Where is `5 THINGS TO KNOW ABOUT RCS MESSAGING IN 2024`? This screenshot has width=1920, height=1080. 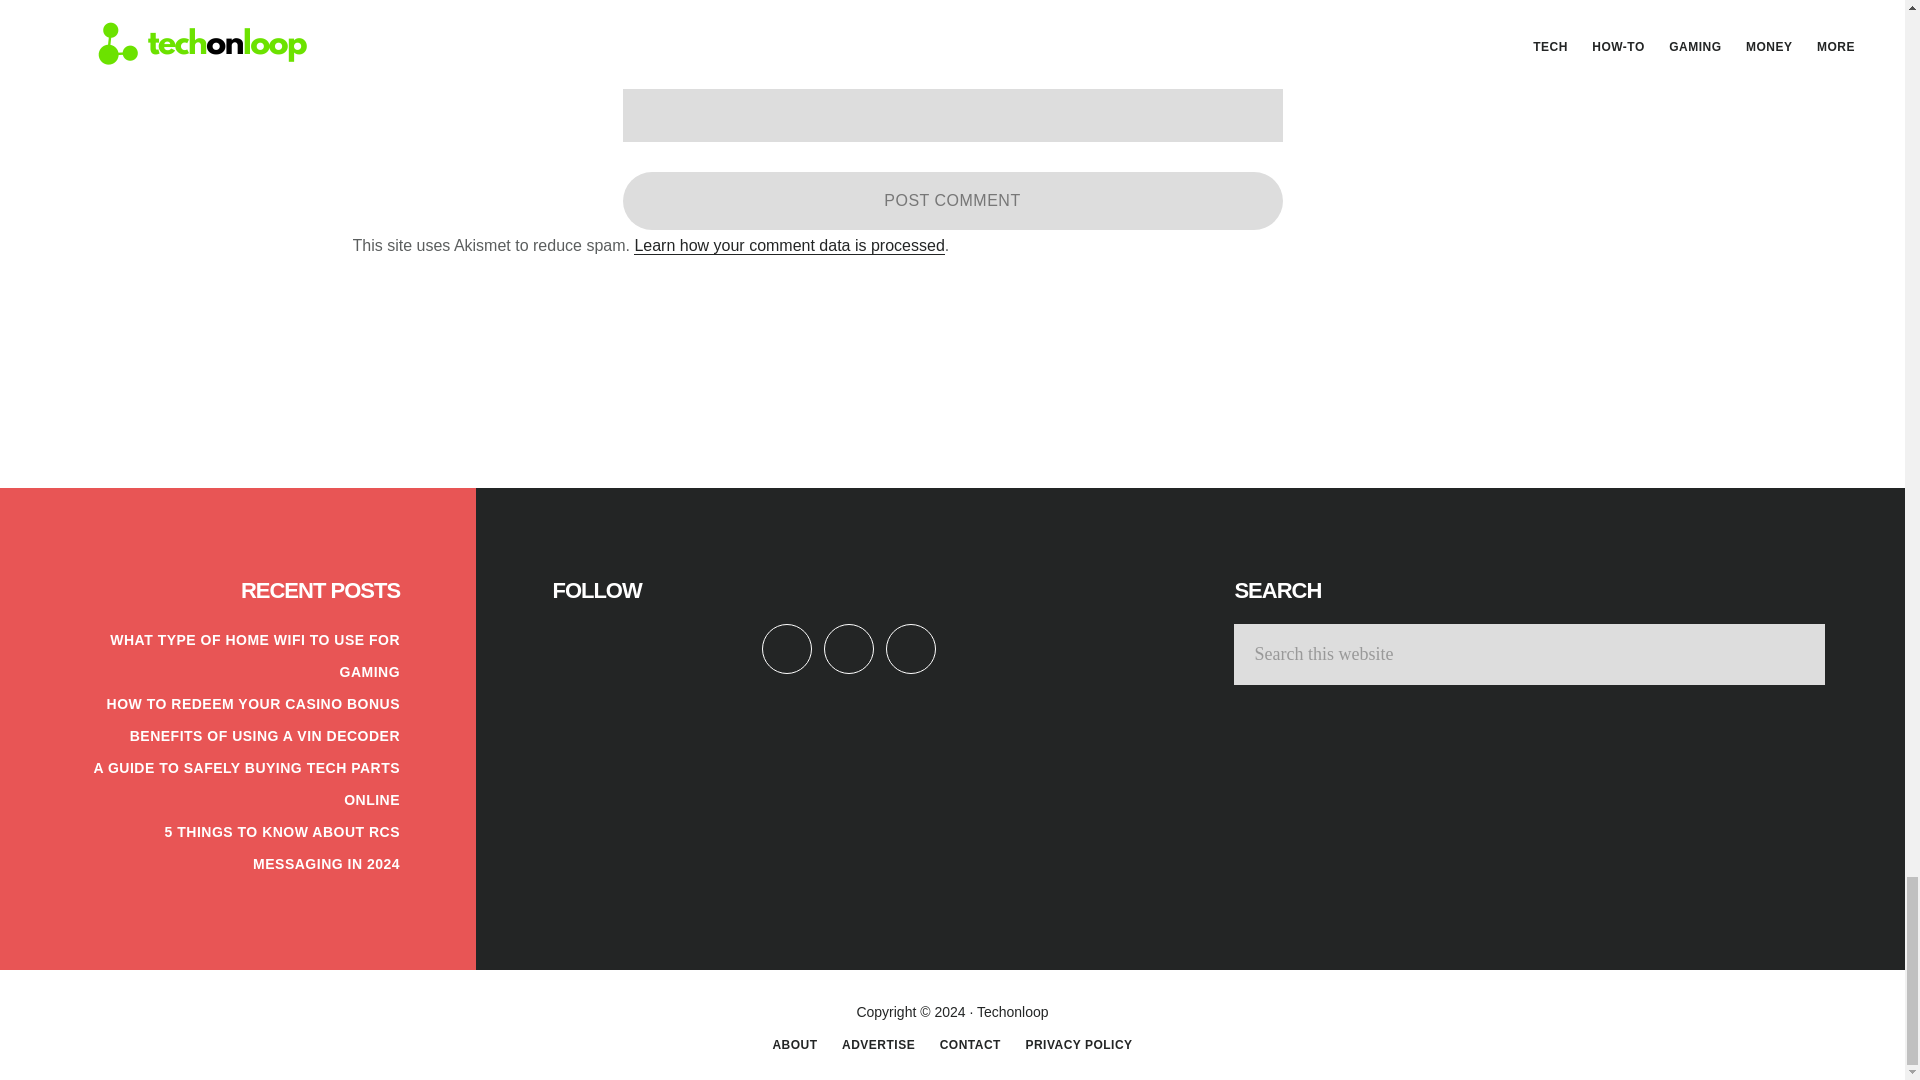 5 THINGS TO KNOW ABOUT RCS MESSAGING IN 2024 is located at coordinates (282, 848).